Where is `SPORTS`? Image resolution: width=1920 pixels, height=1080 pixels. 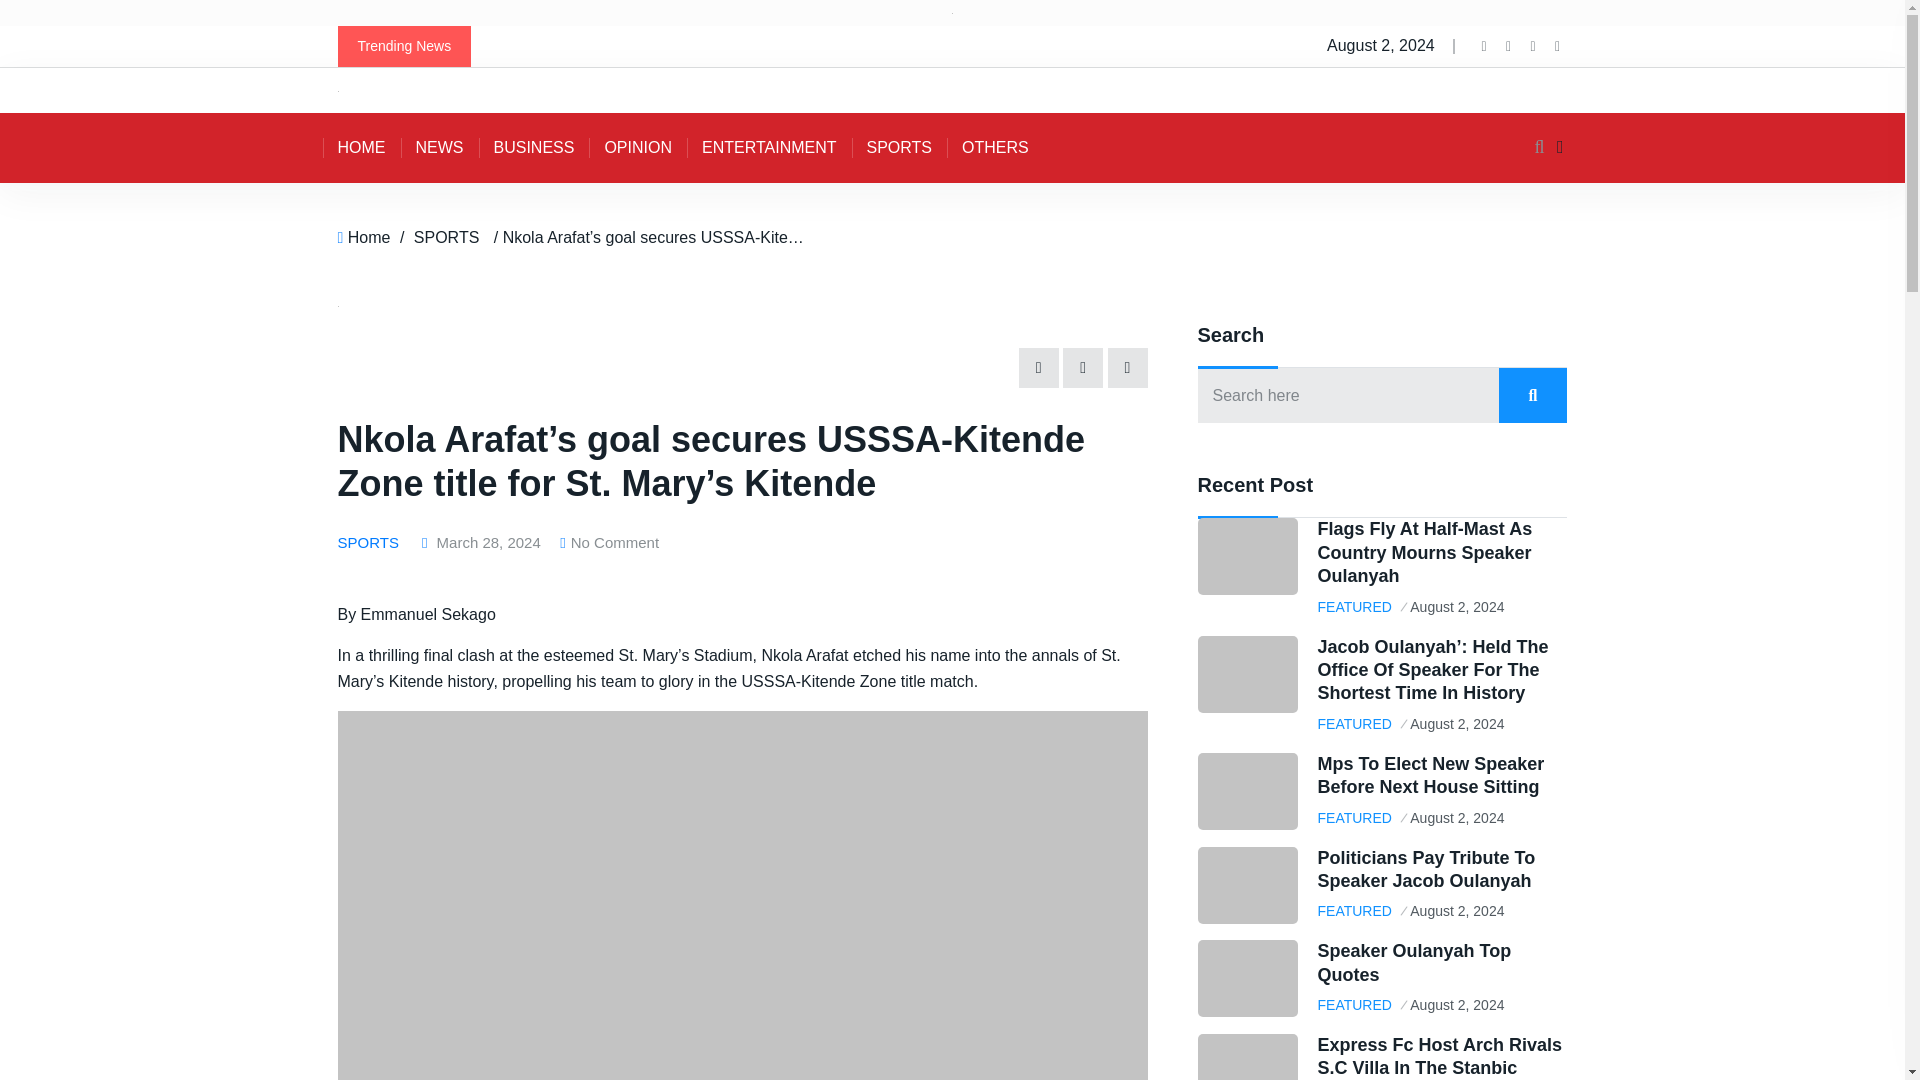
SPORTS is located at coordinates (900, 148).